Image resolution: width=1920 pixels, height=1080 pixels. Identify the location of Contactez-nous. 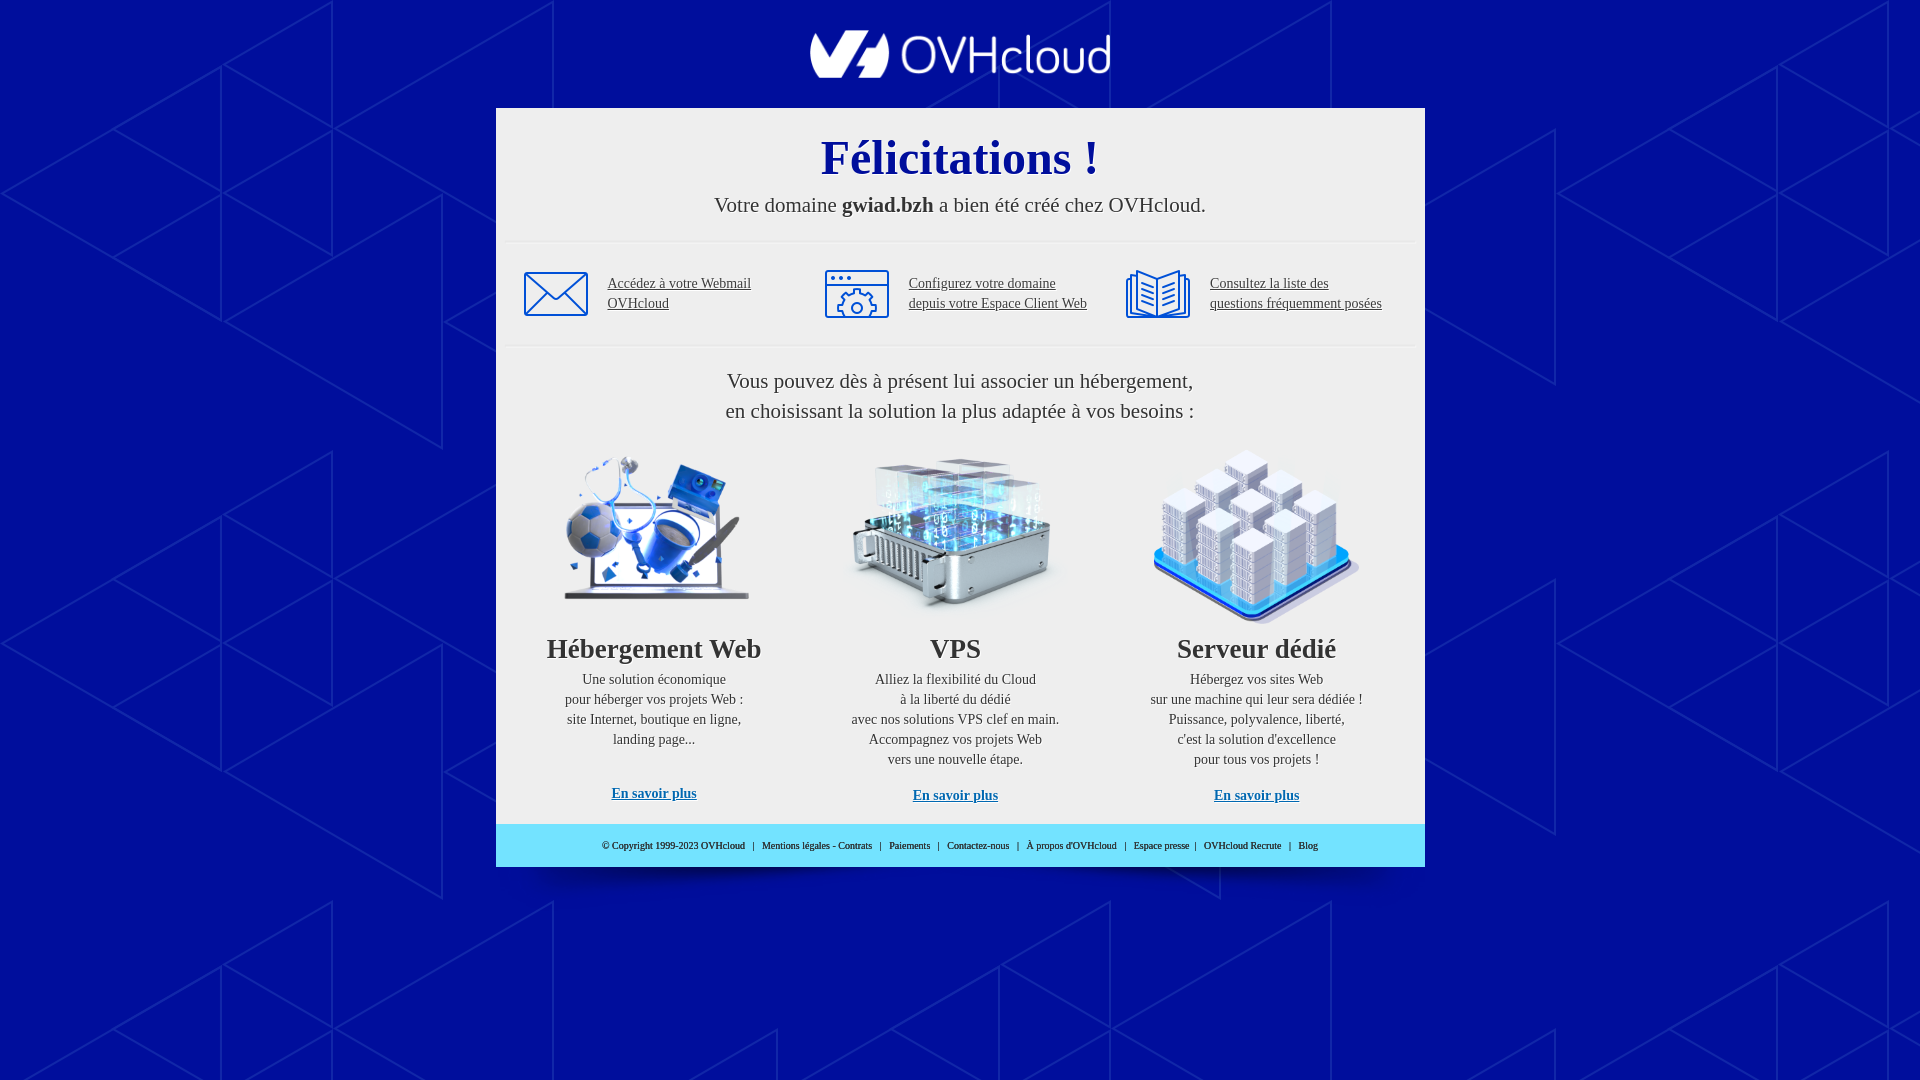
(978, 846).